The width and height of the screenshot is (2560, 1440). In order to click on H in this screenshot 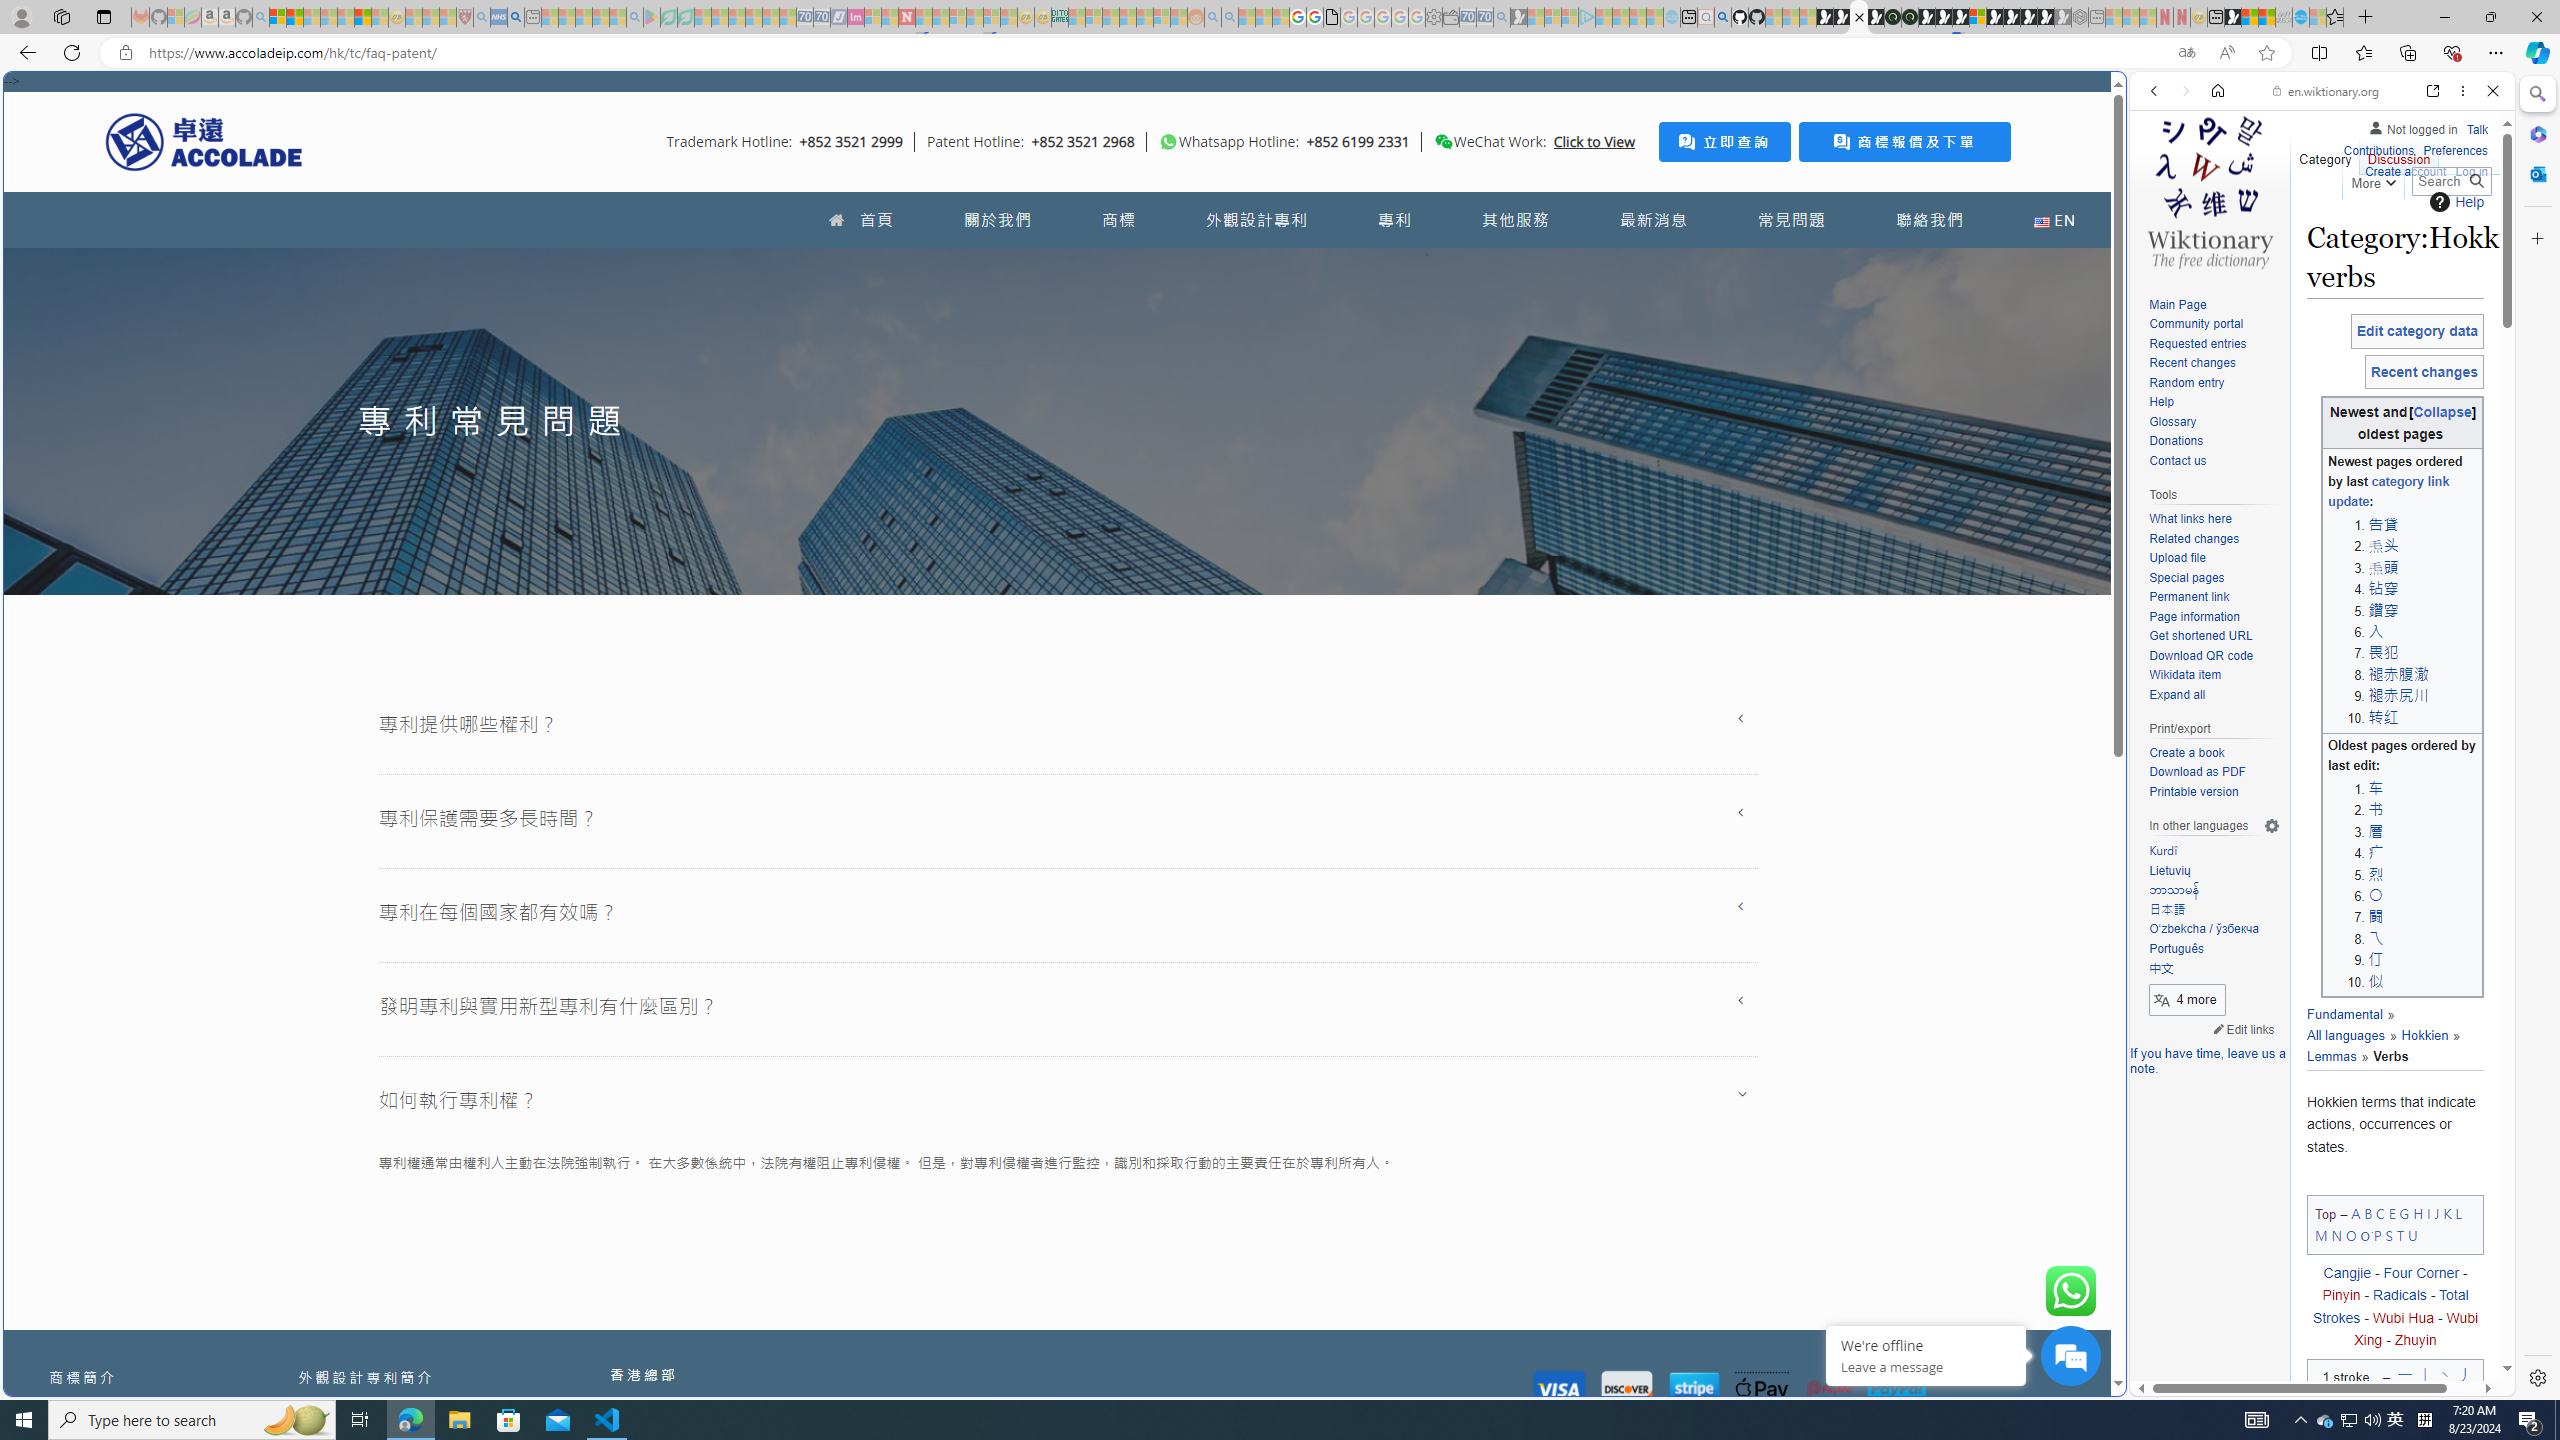, I will do `click(2419, 1212)`.